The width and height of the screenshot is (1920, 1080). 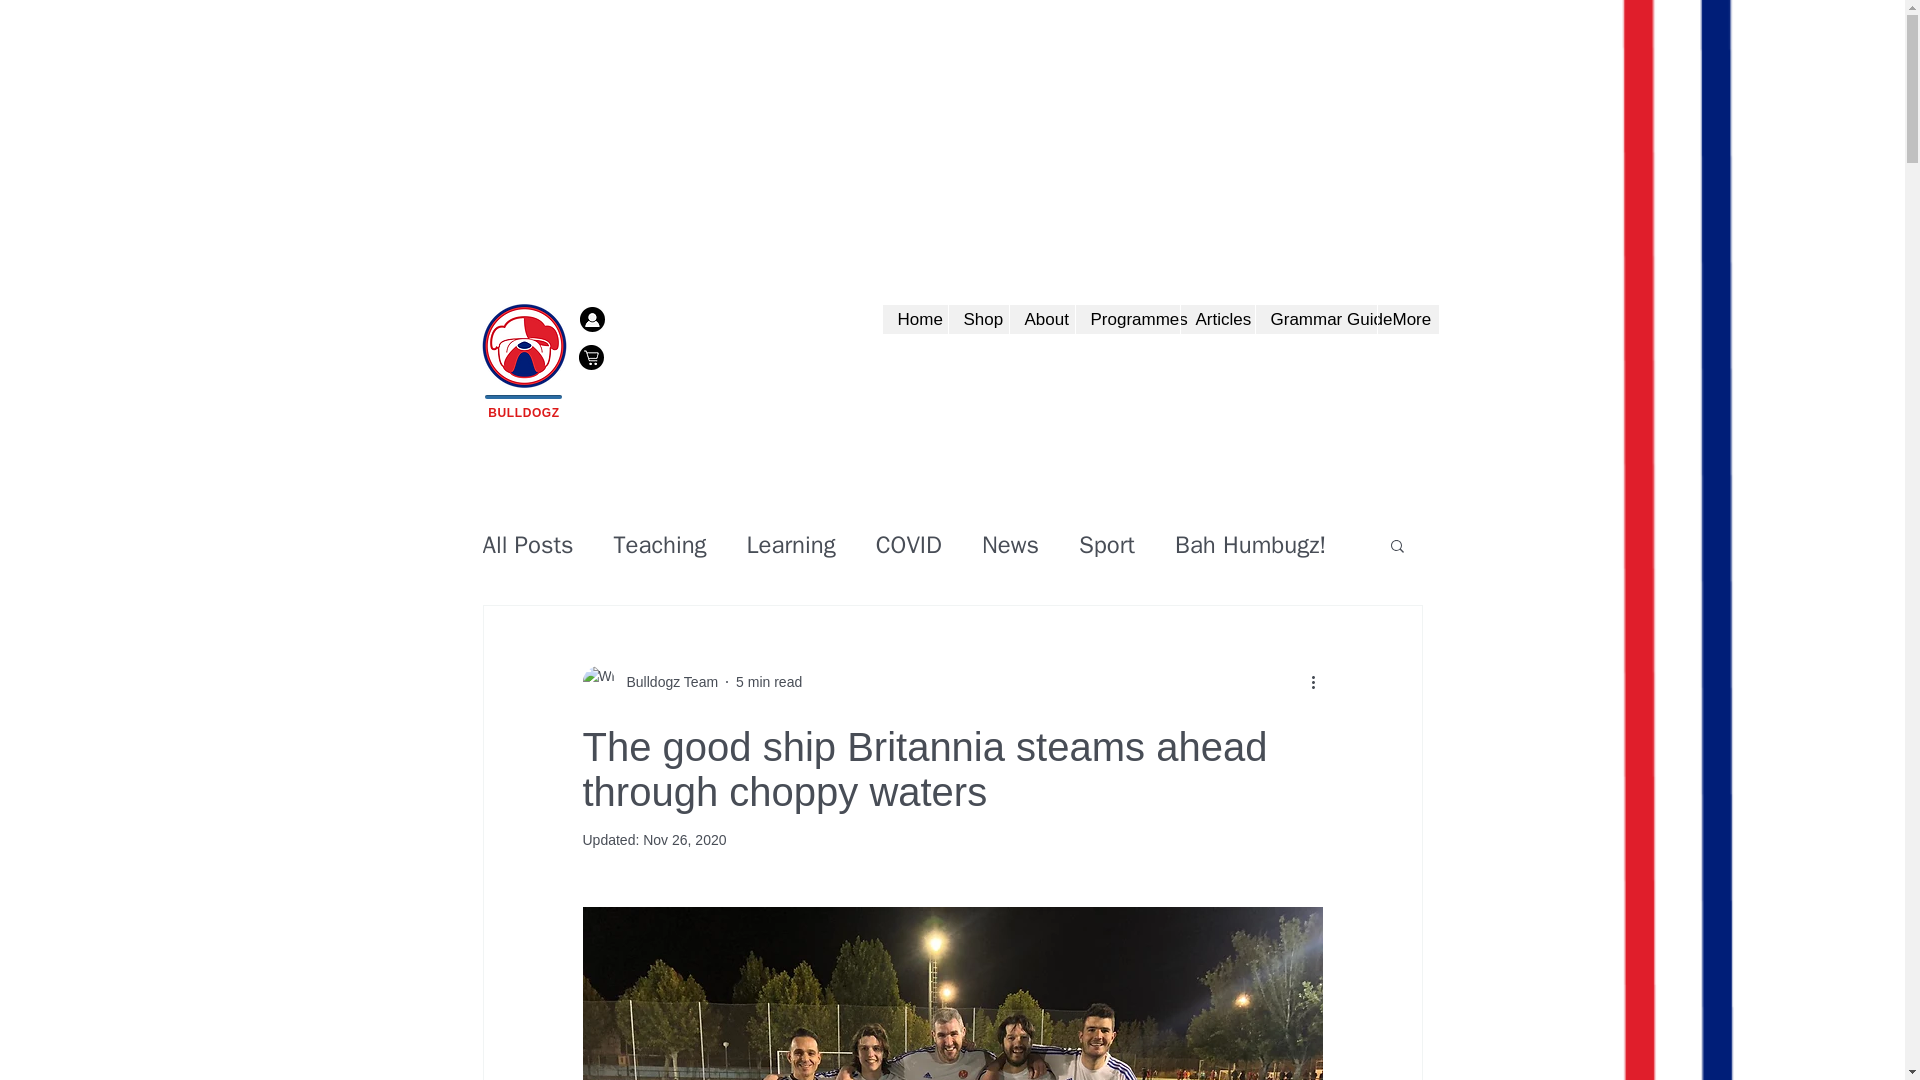 I want to click on Bah Humbugz!, so click(x=1250, y=544).